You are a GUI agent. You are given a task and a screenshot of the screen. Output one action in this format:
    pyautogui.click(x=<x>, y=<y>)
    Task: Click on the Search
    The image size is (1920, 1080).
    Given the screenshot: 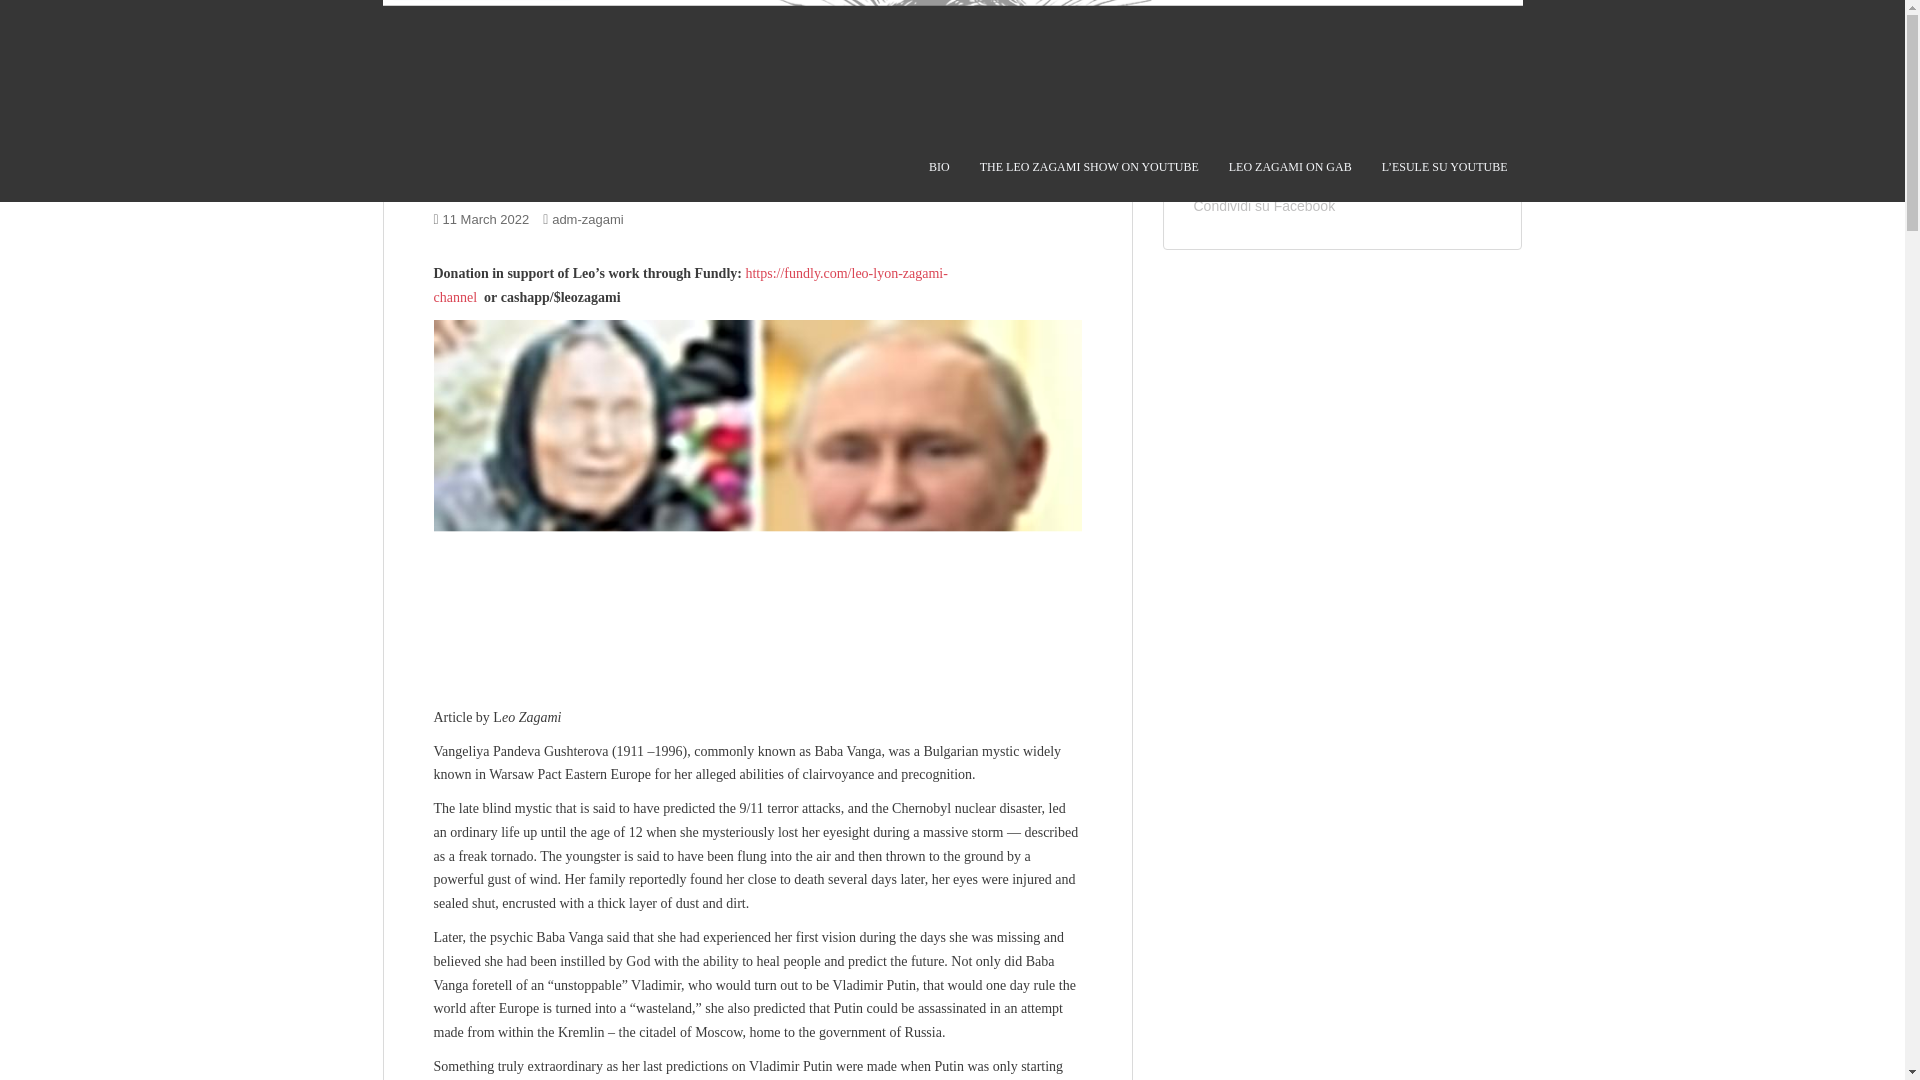 What is the action you would take?
    pyautogui.click(x=1475, y=88)
    